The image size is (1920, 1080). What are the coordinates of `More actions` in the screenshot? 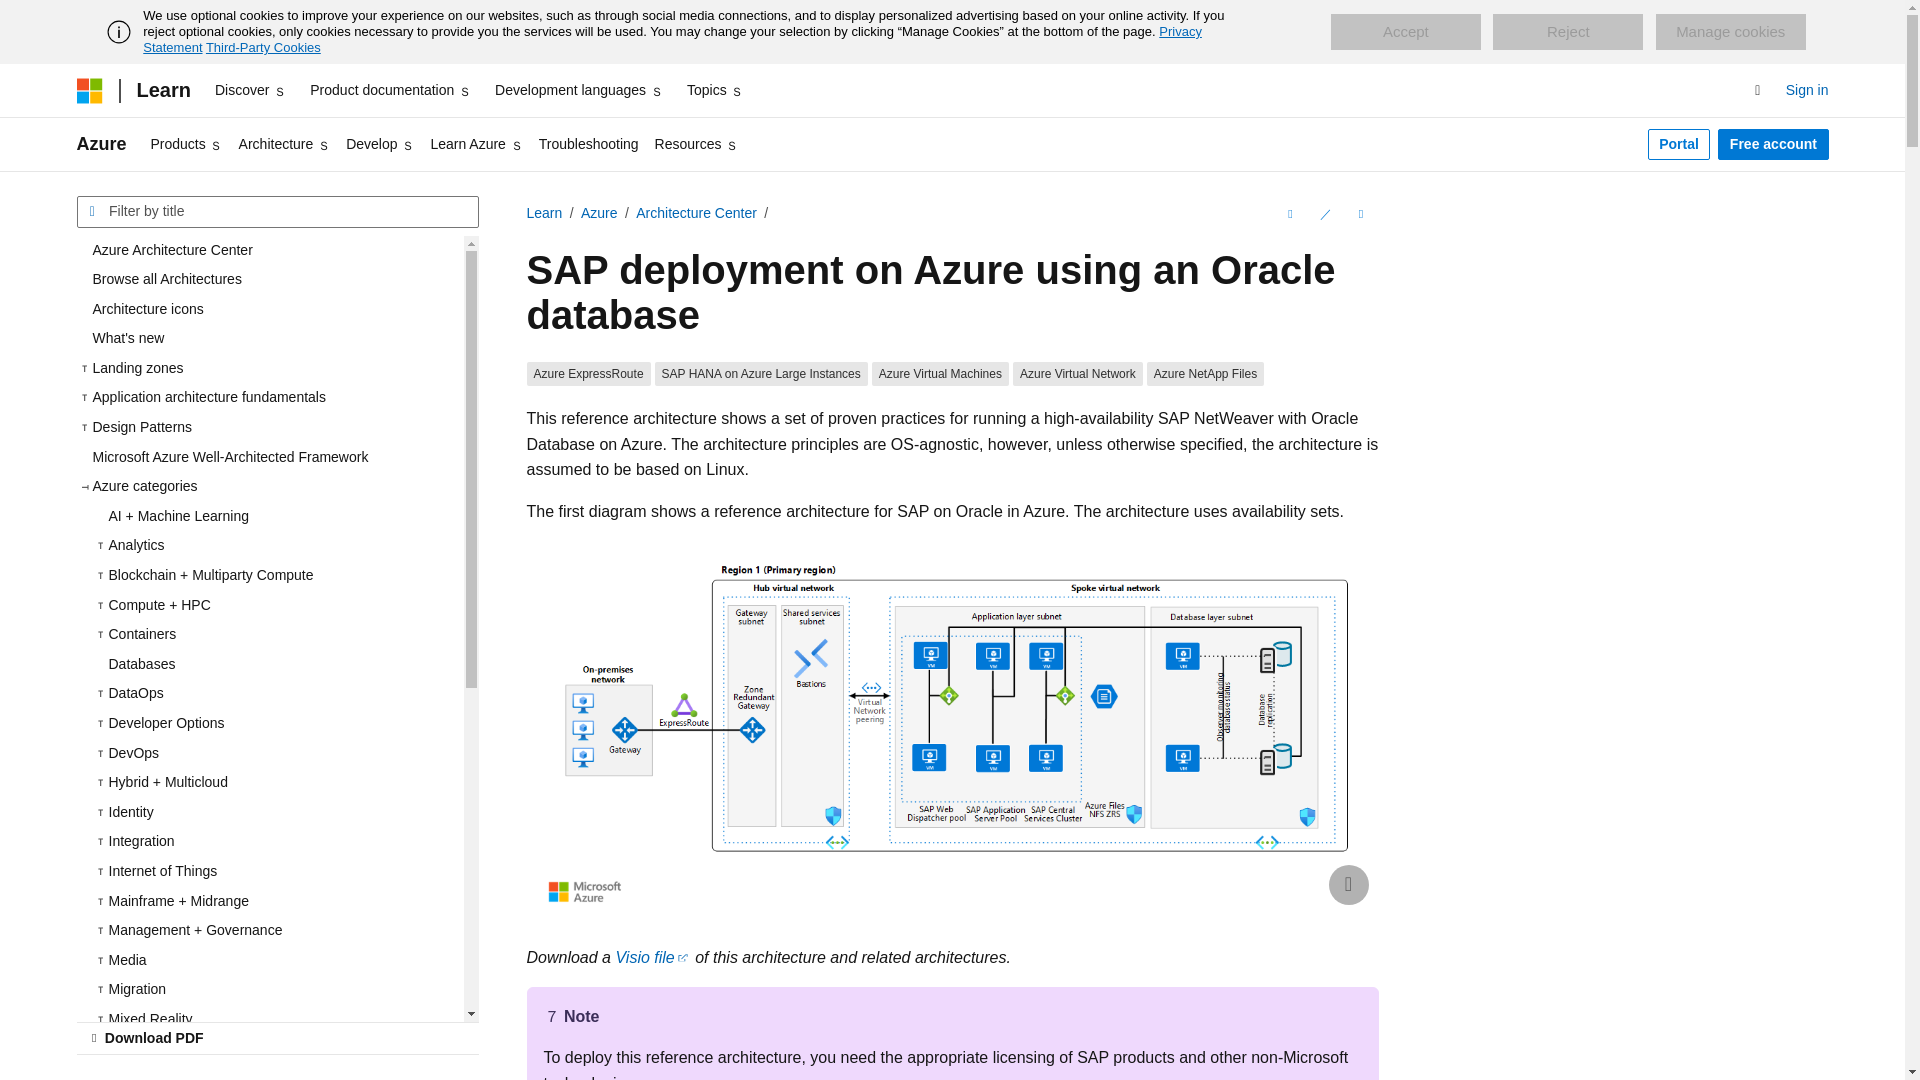 It's located at (1360, 214).